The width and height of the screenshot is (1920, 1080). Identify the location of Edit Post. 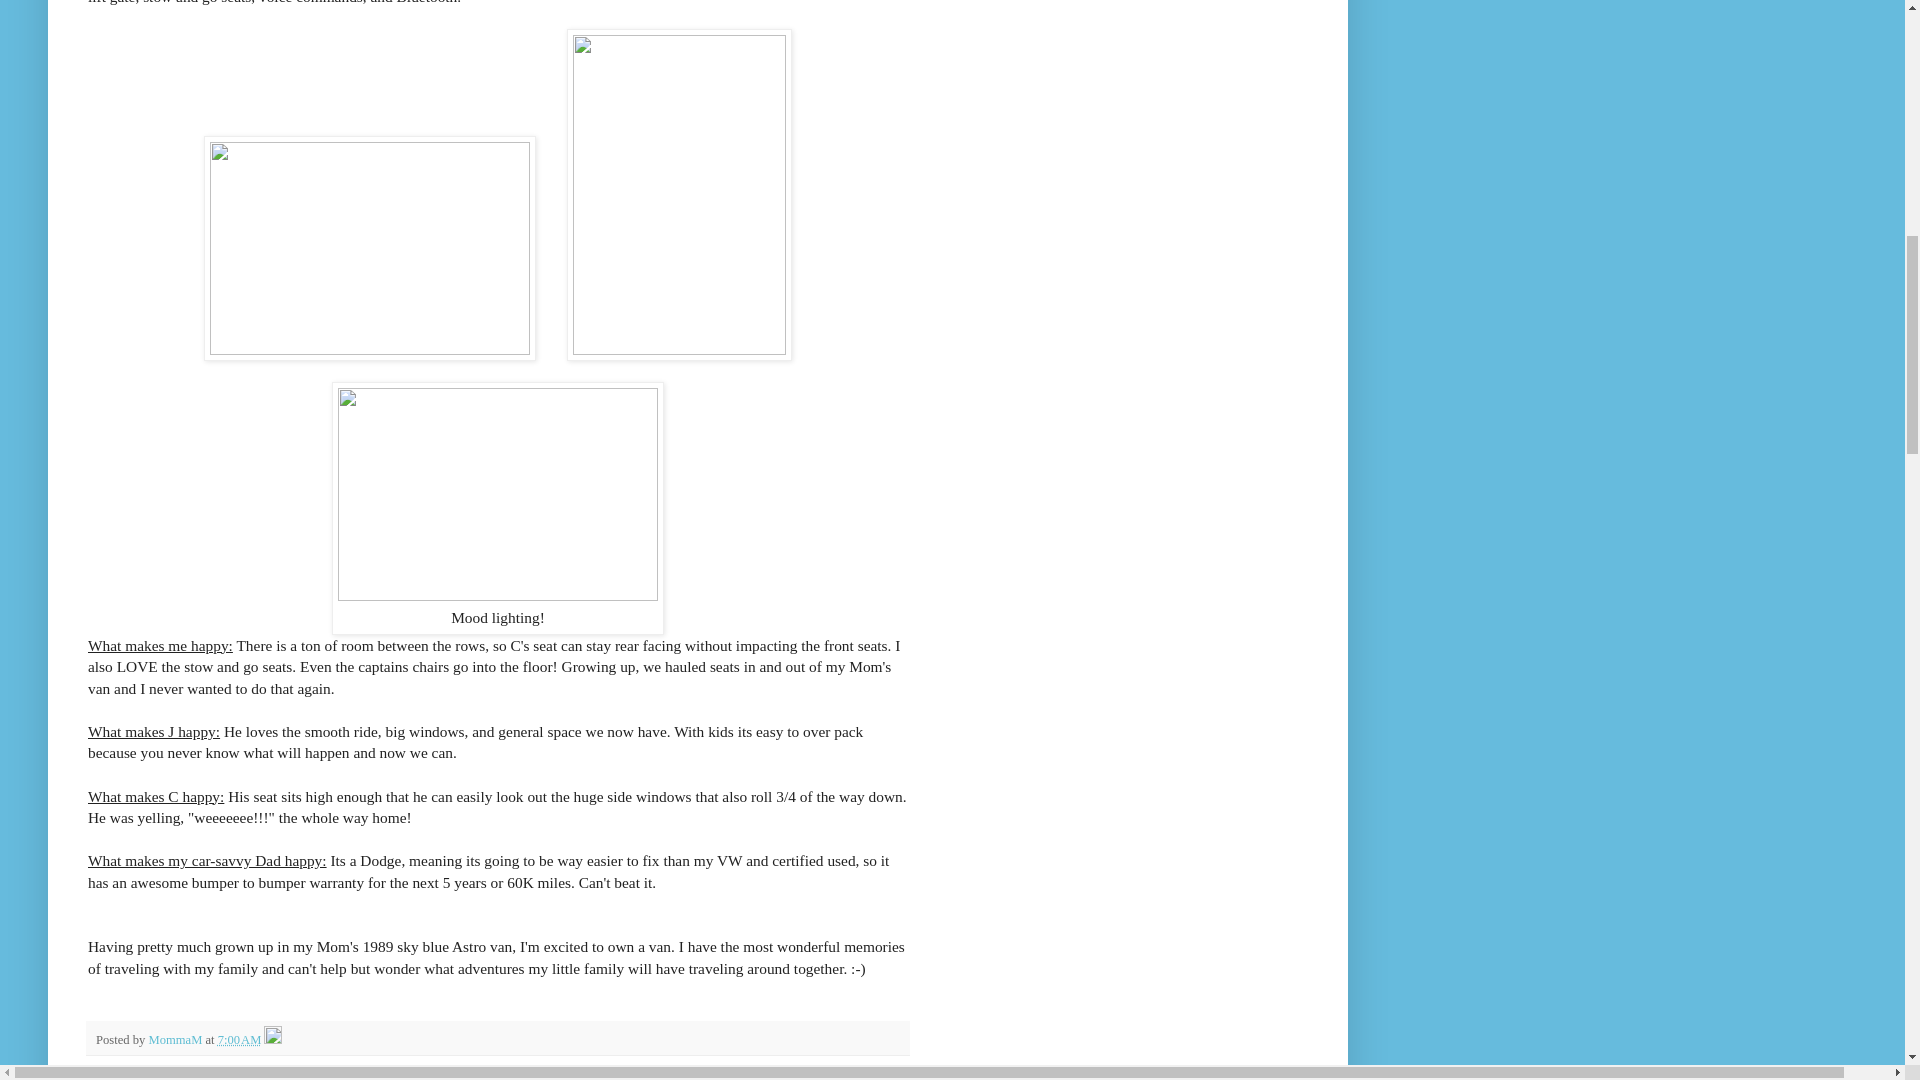
(273, 1039).